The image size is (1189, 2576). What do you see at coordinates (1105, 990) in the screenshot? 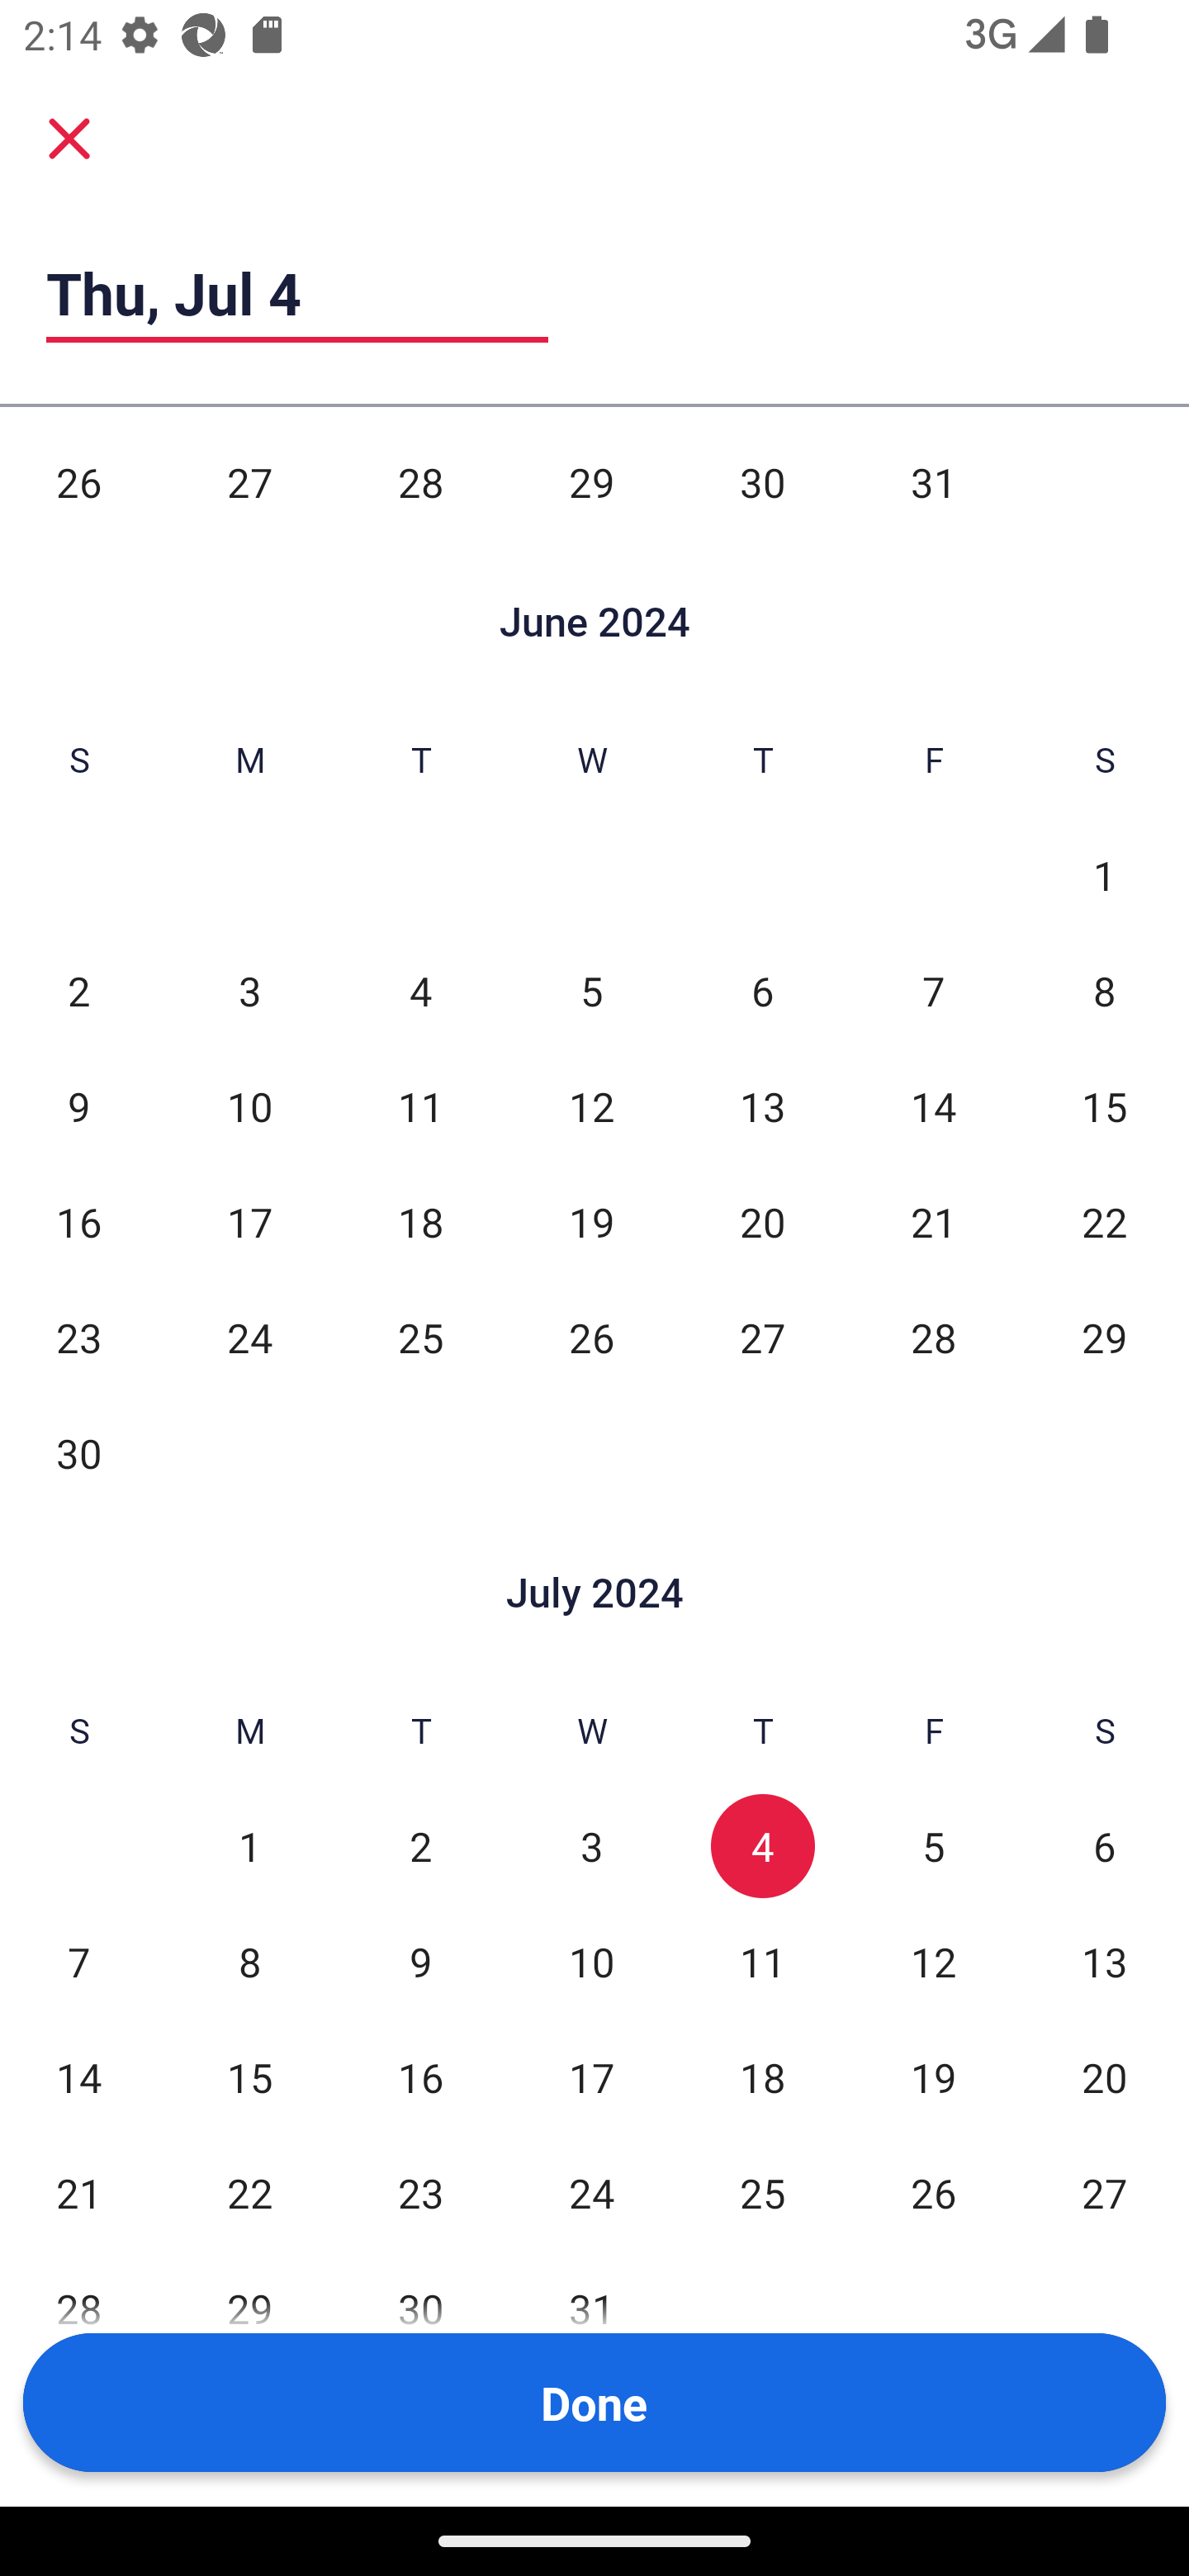
I see `8 Sat, Jun 8, Not Selected` at bounding box center [1105, 990].